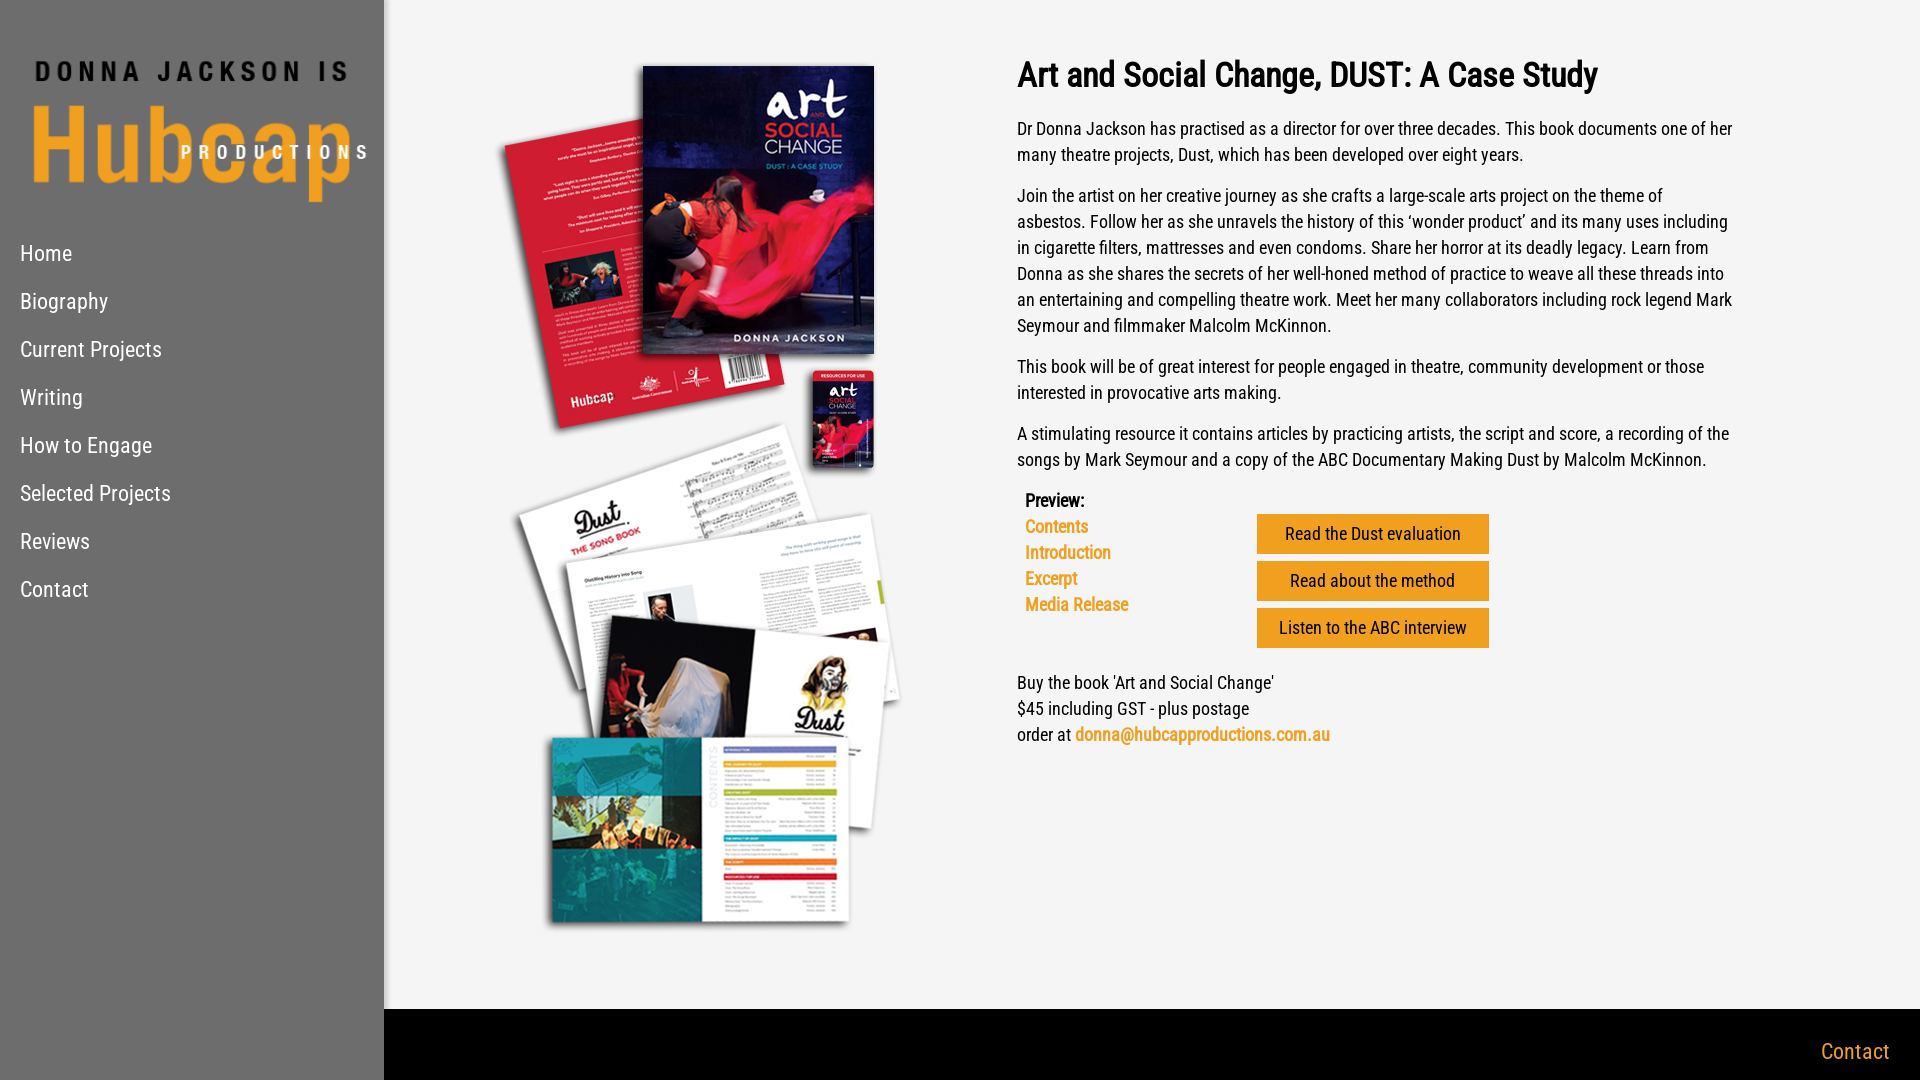 Image resolution: width=1920 pixels, height=1080 pixels. What do you see at coordinates (192, 590) in the screenshot?
I see `Contact` at bounding box center [192, 590].